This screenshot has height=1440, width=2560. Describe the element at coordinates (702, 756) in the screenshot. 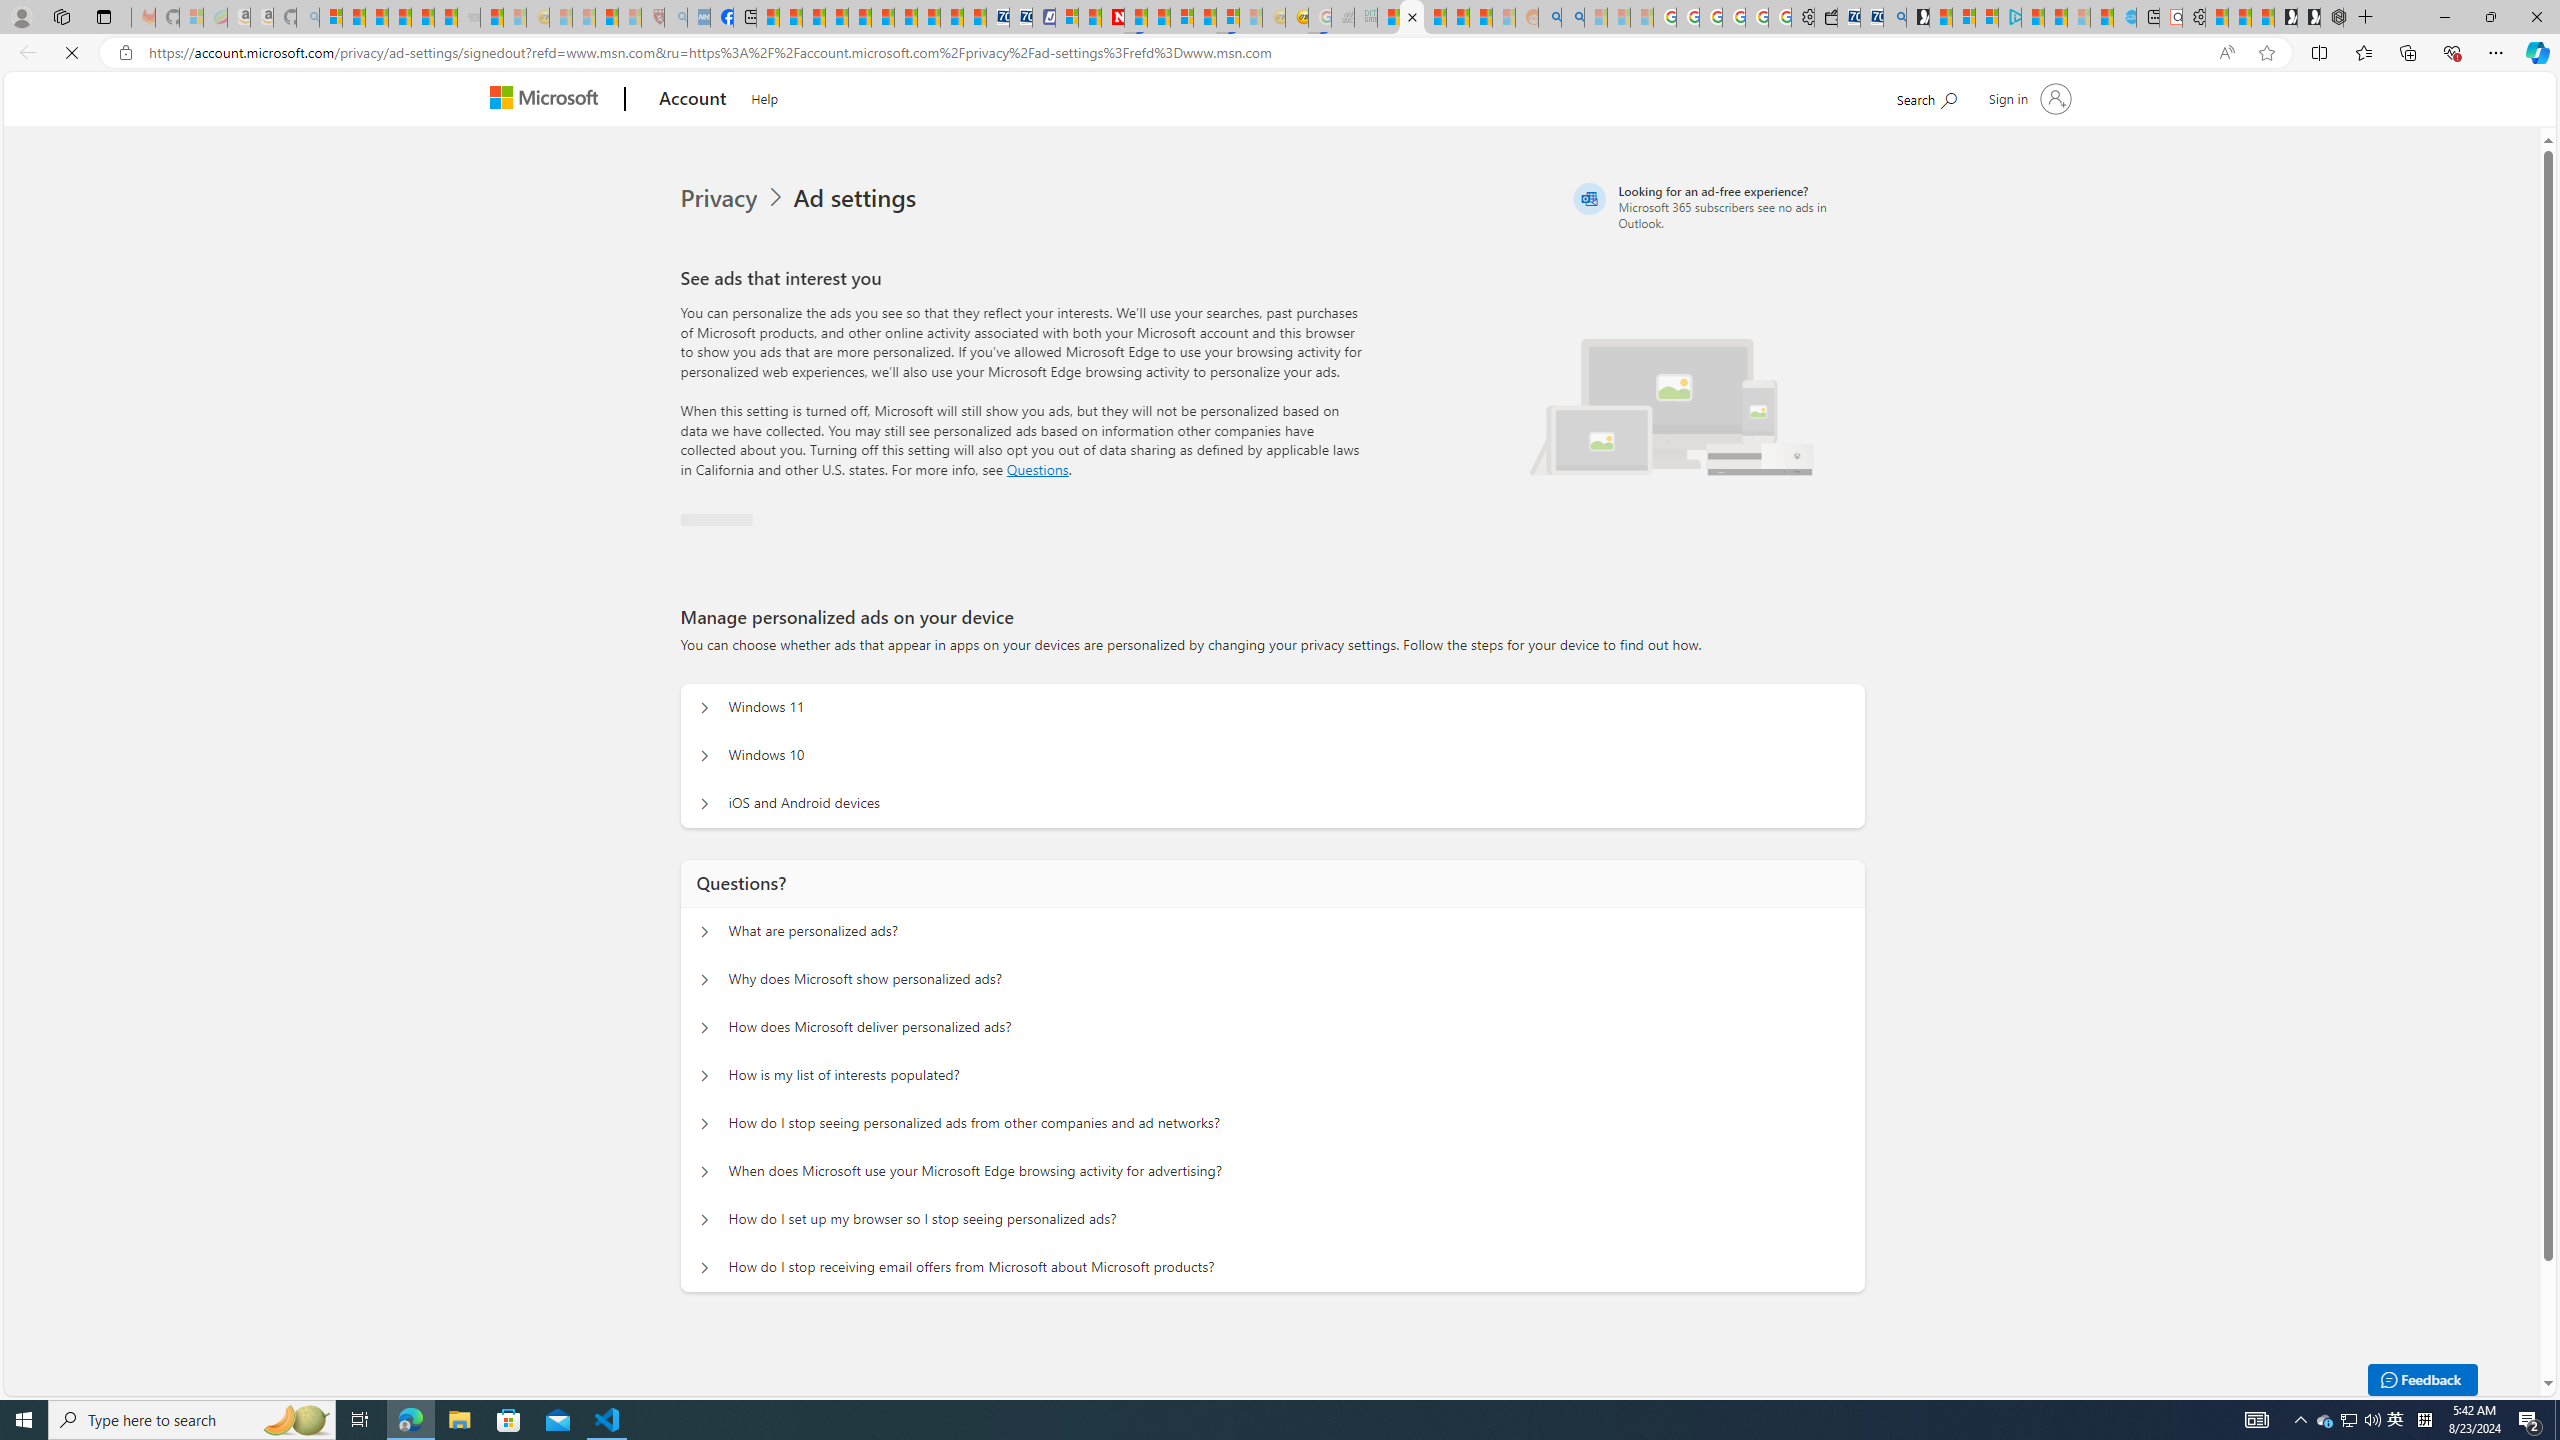

I see `Manage personalized ads on your device Windows 10` at that location.